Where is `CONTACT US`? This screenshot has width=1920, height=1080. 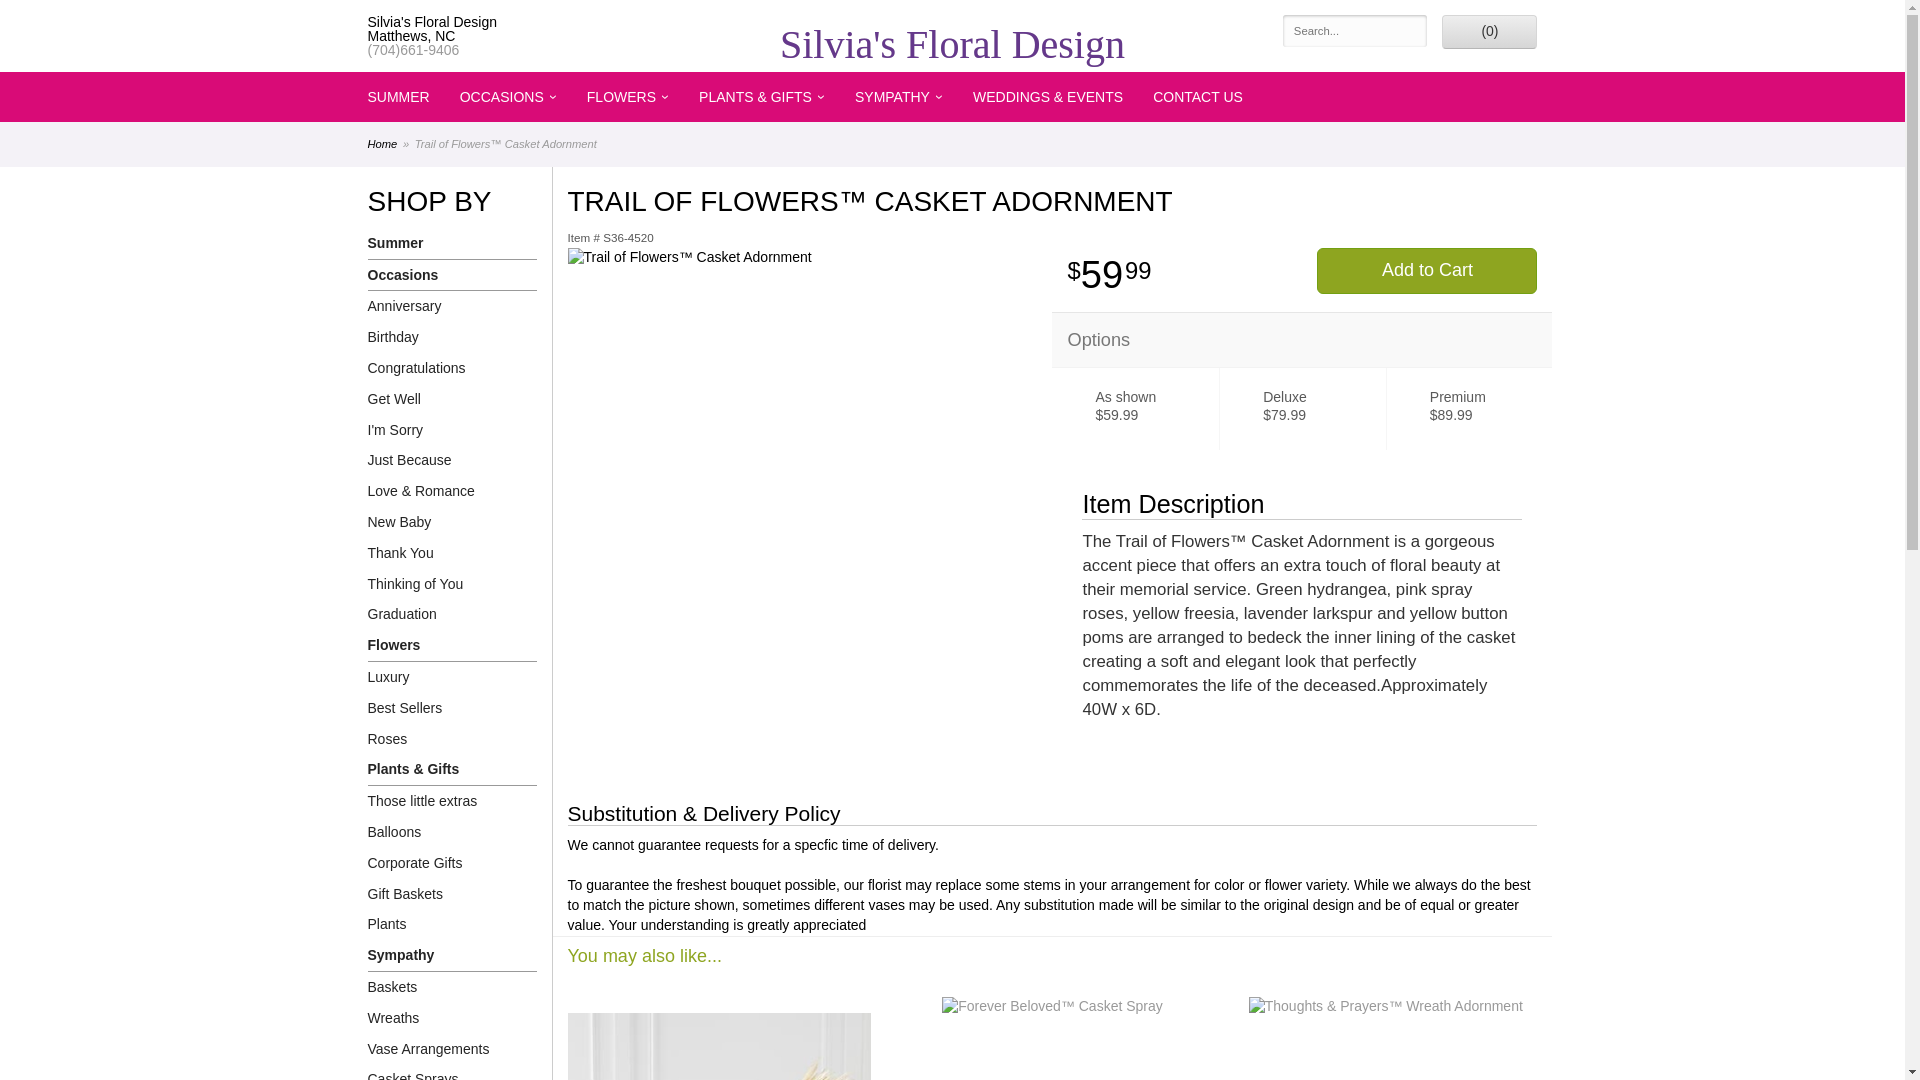 CONTACT US is located at coordinates (1198, 97).